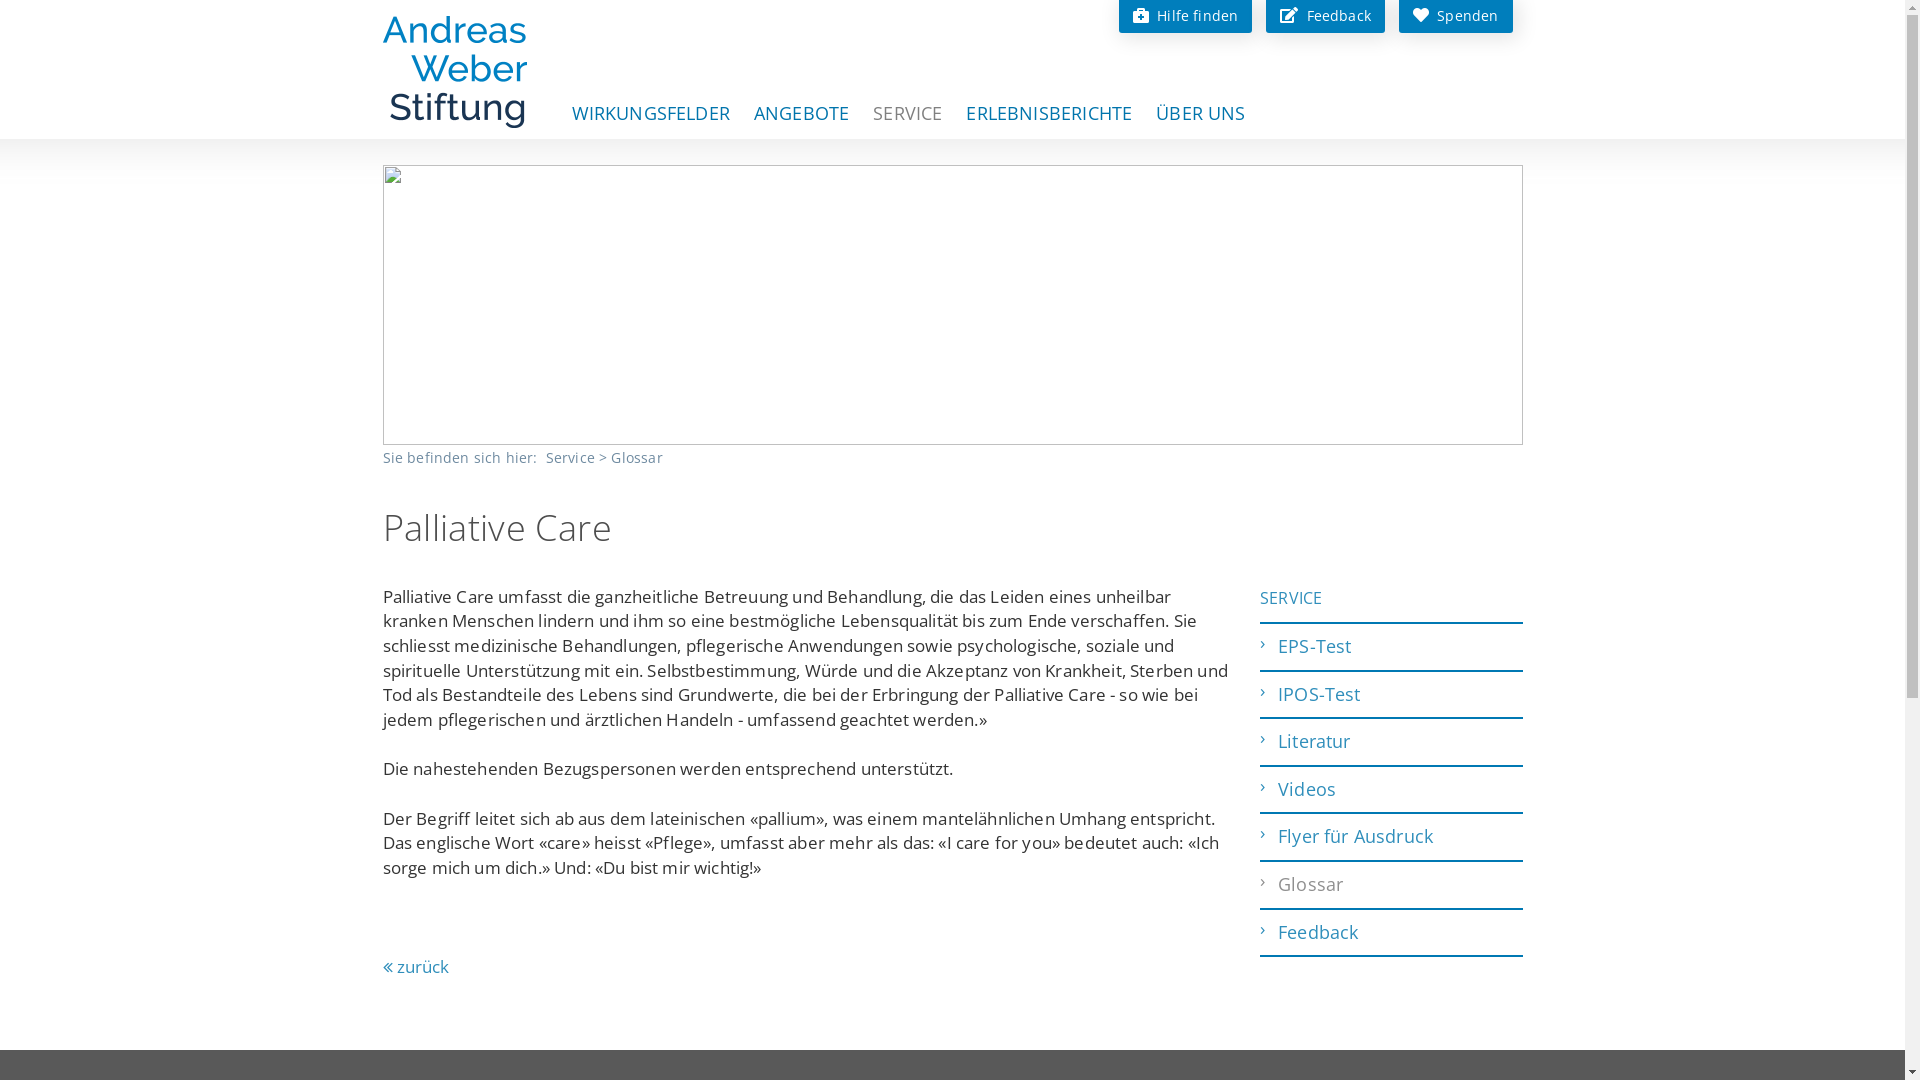 The width and height of the screenshot is (1920, 1080). What do you see at coordinates (1392, 647) in the screenshot?
I see `EPS-Test` at bounding box center [1392, 647].